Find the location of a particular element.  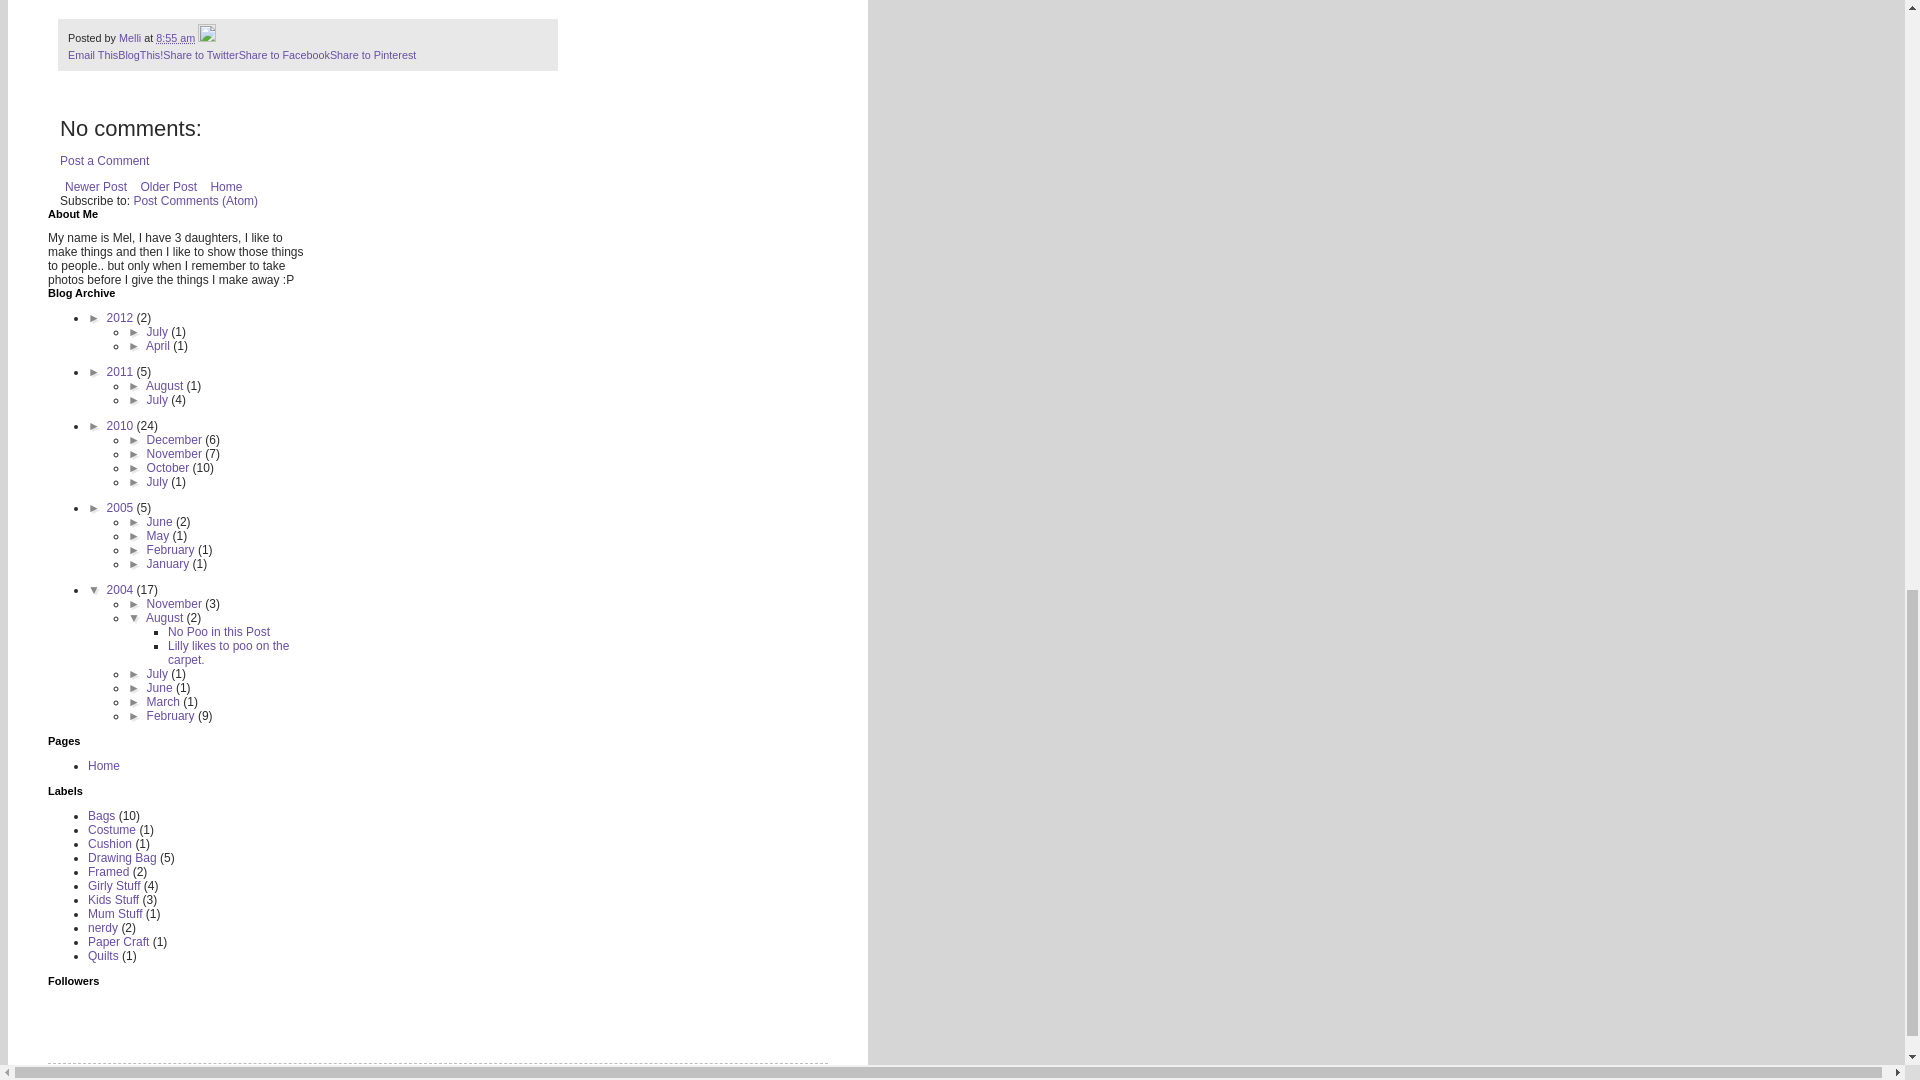

BlogThis! is located at coordinates (140, 54).